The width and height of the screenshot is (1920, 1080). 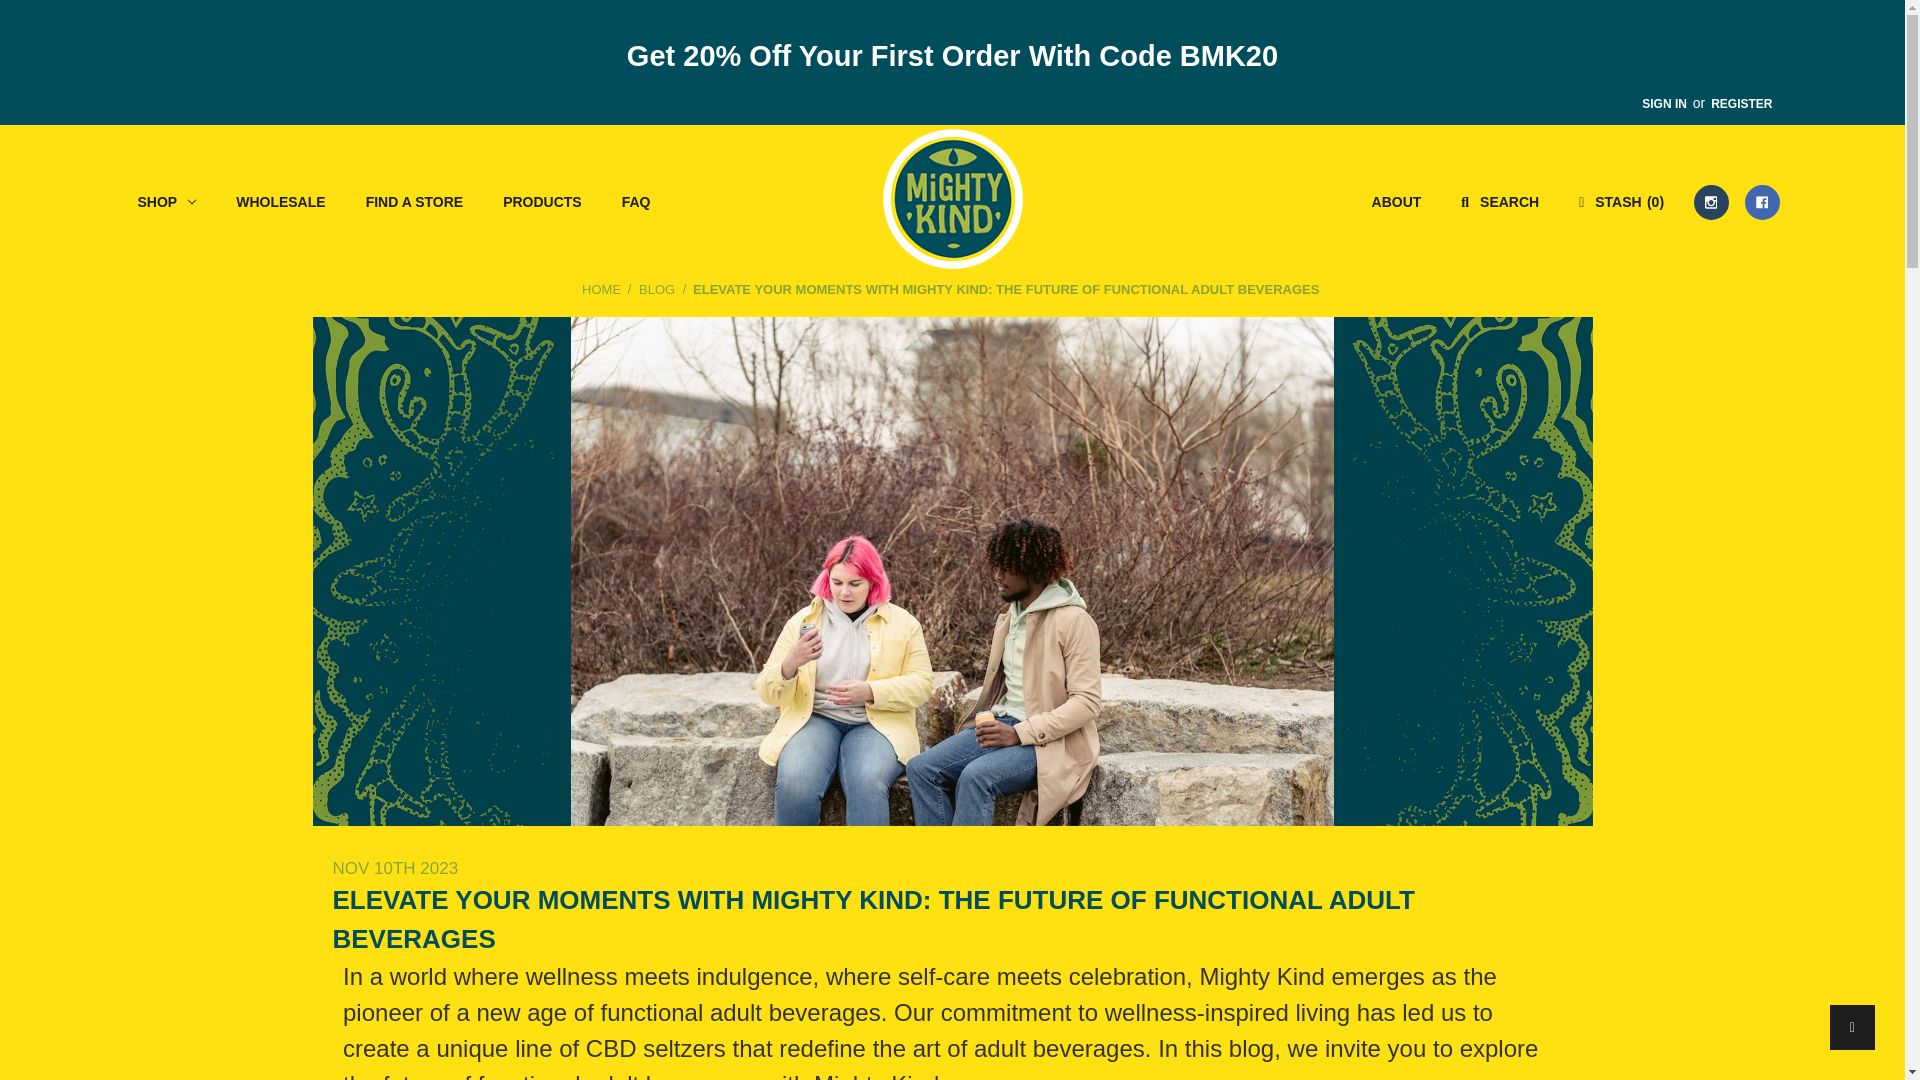 What do you see at coordinates (415, 202) in the screenshot?
I see `FIND A STORE` at bounding box center [415, 202].